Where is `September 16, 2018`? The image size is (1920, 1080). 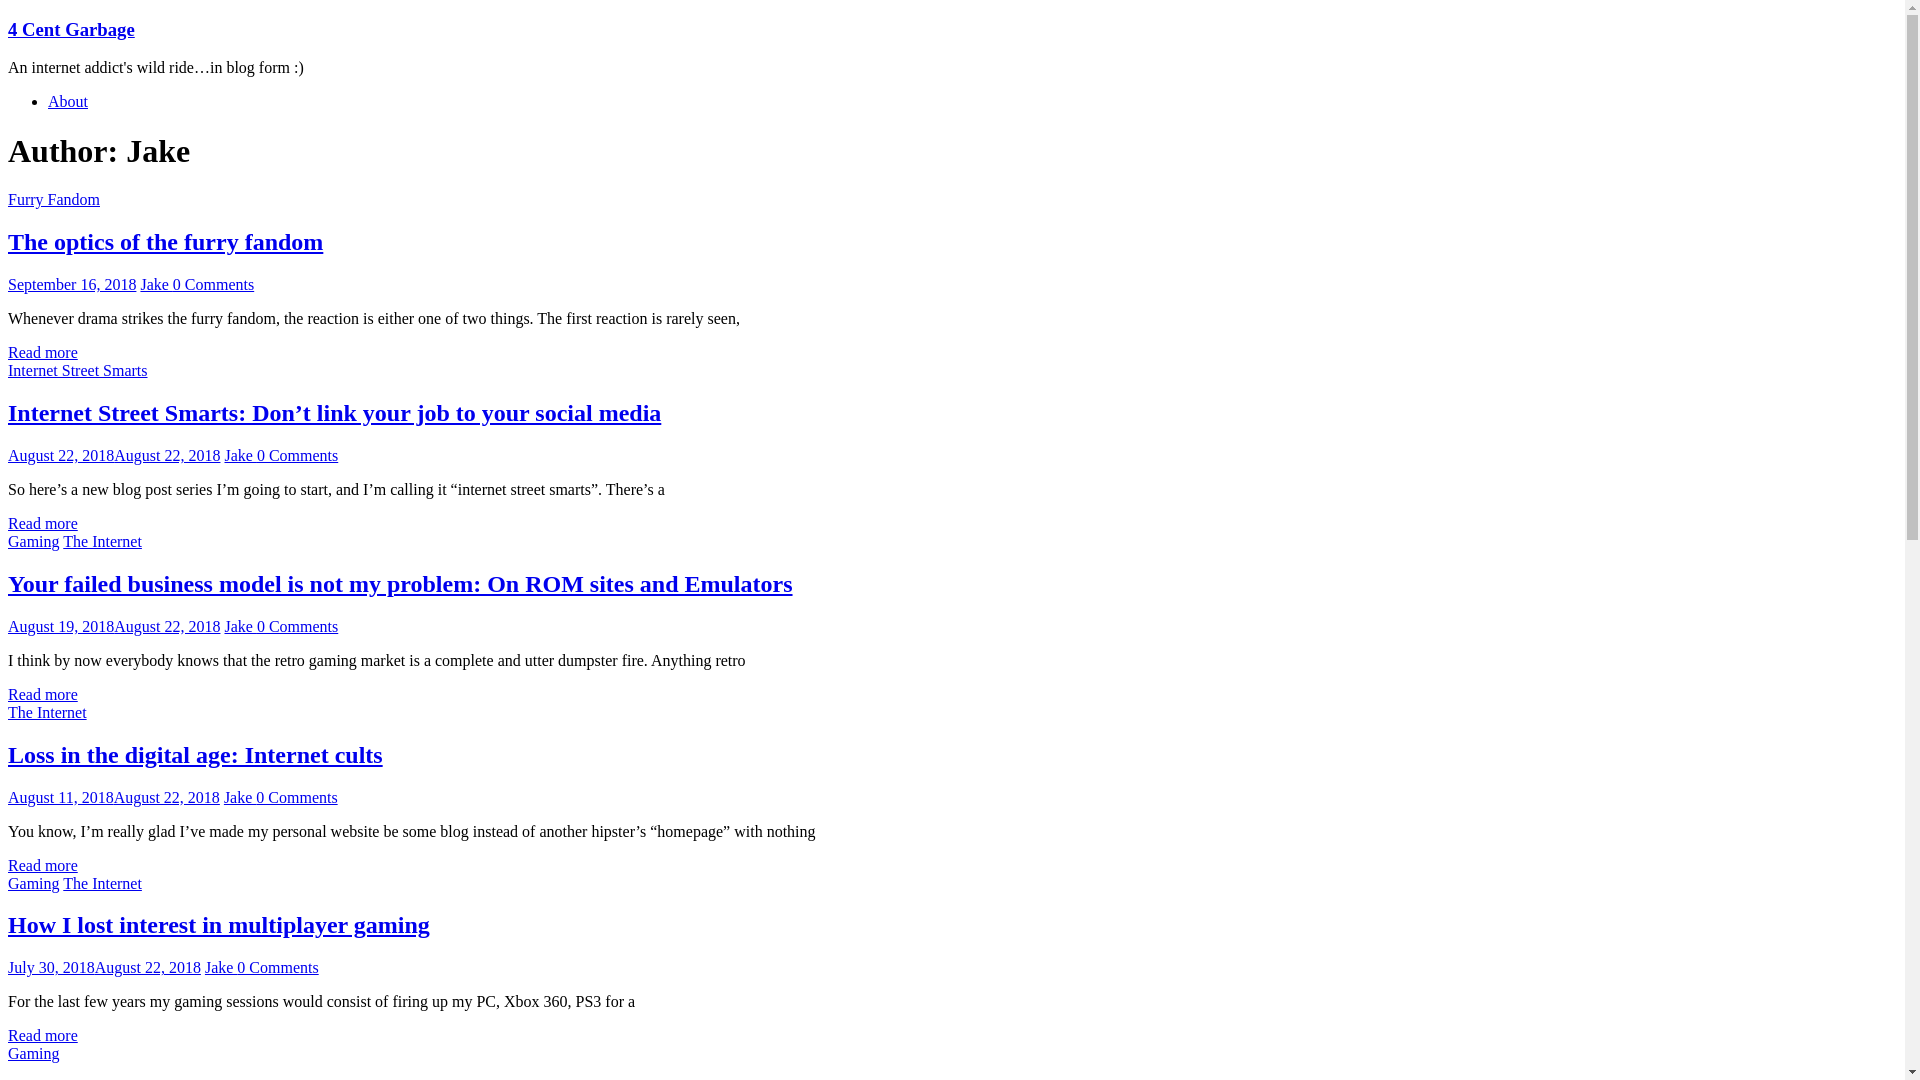
September 16, 2018 is located at coordinates (72, 284).